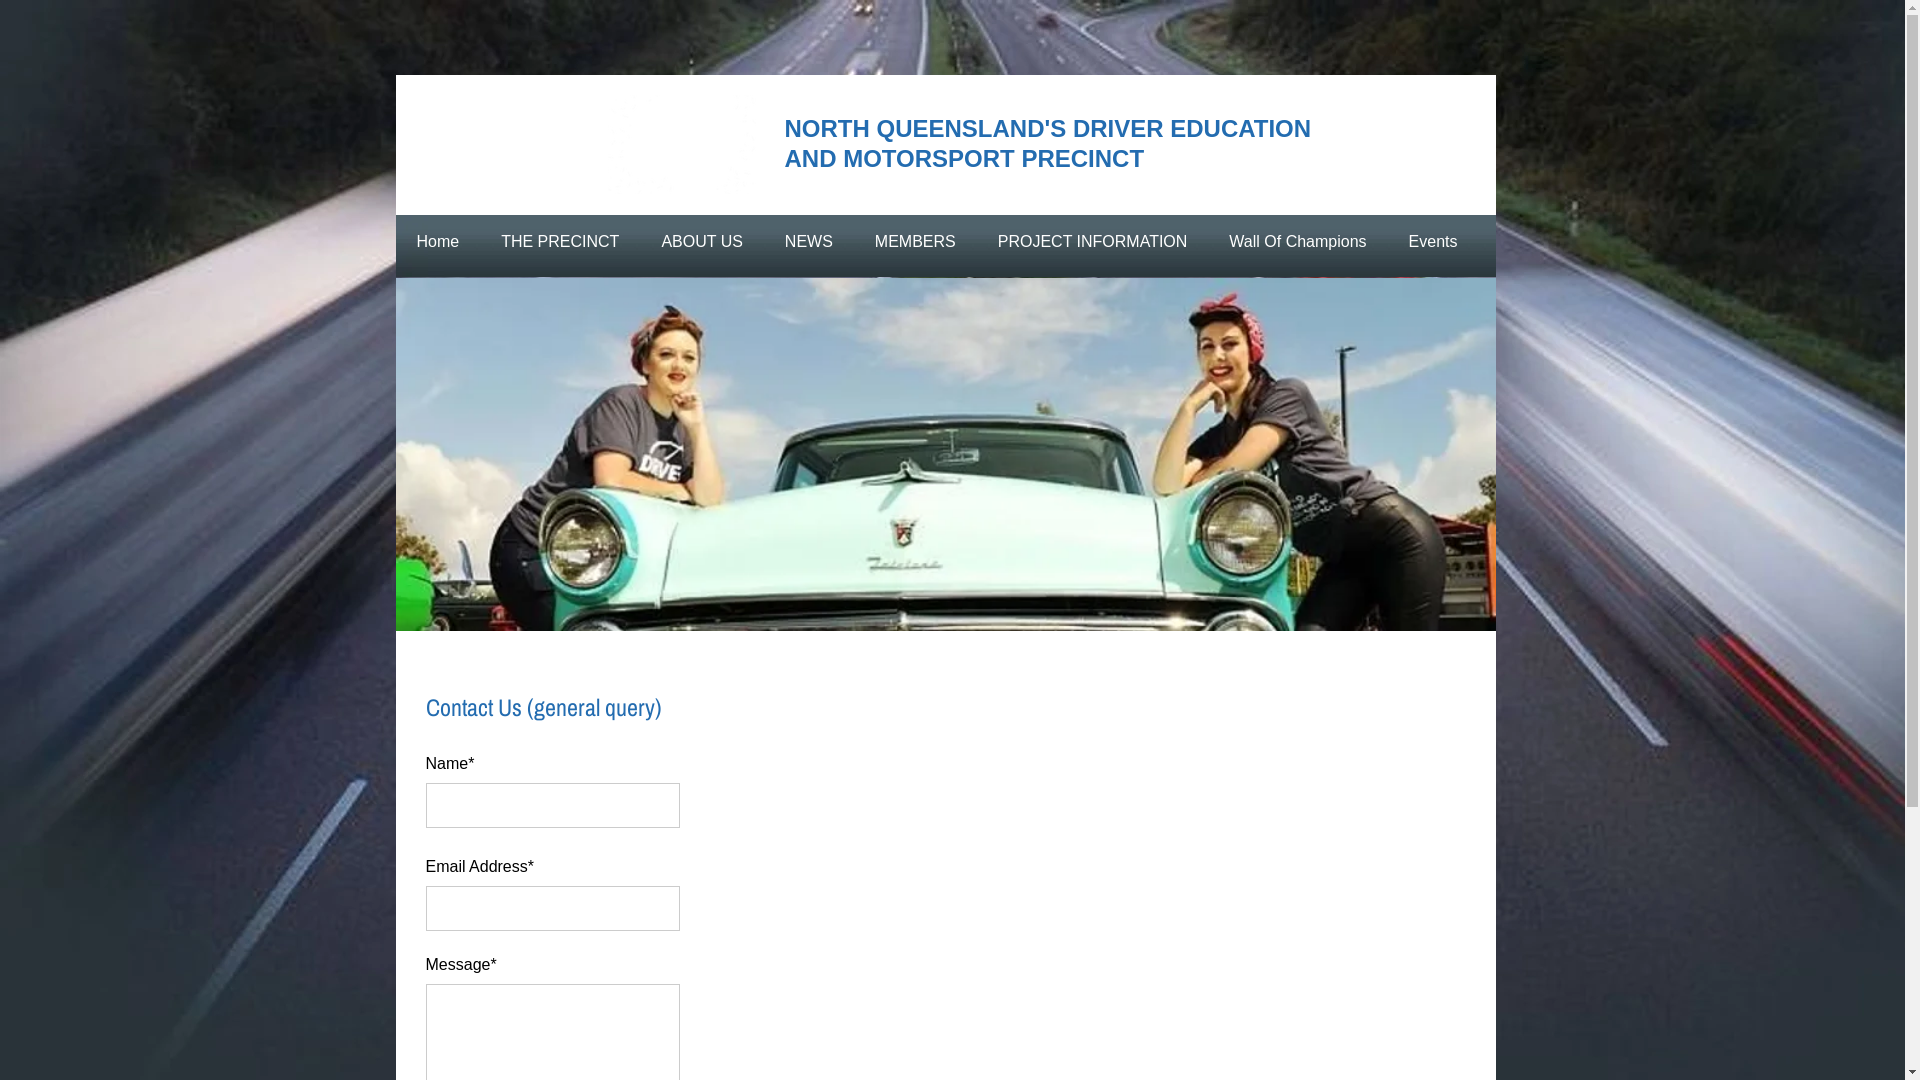  What do you see at coordinates (809, 242) in the screenshot?
I see `NEWS` at bounding box center [809, 242].